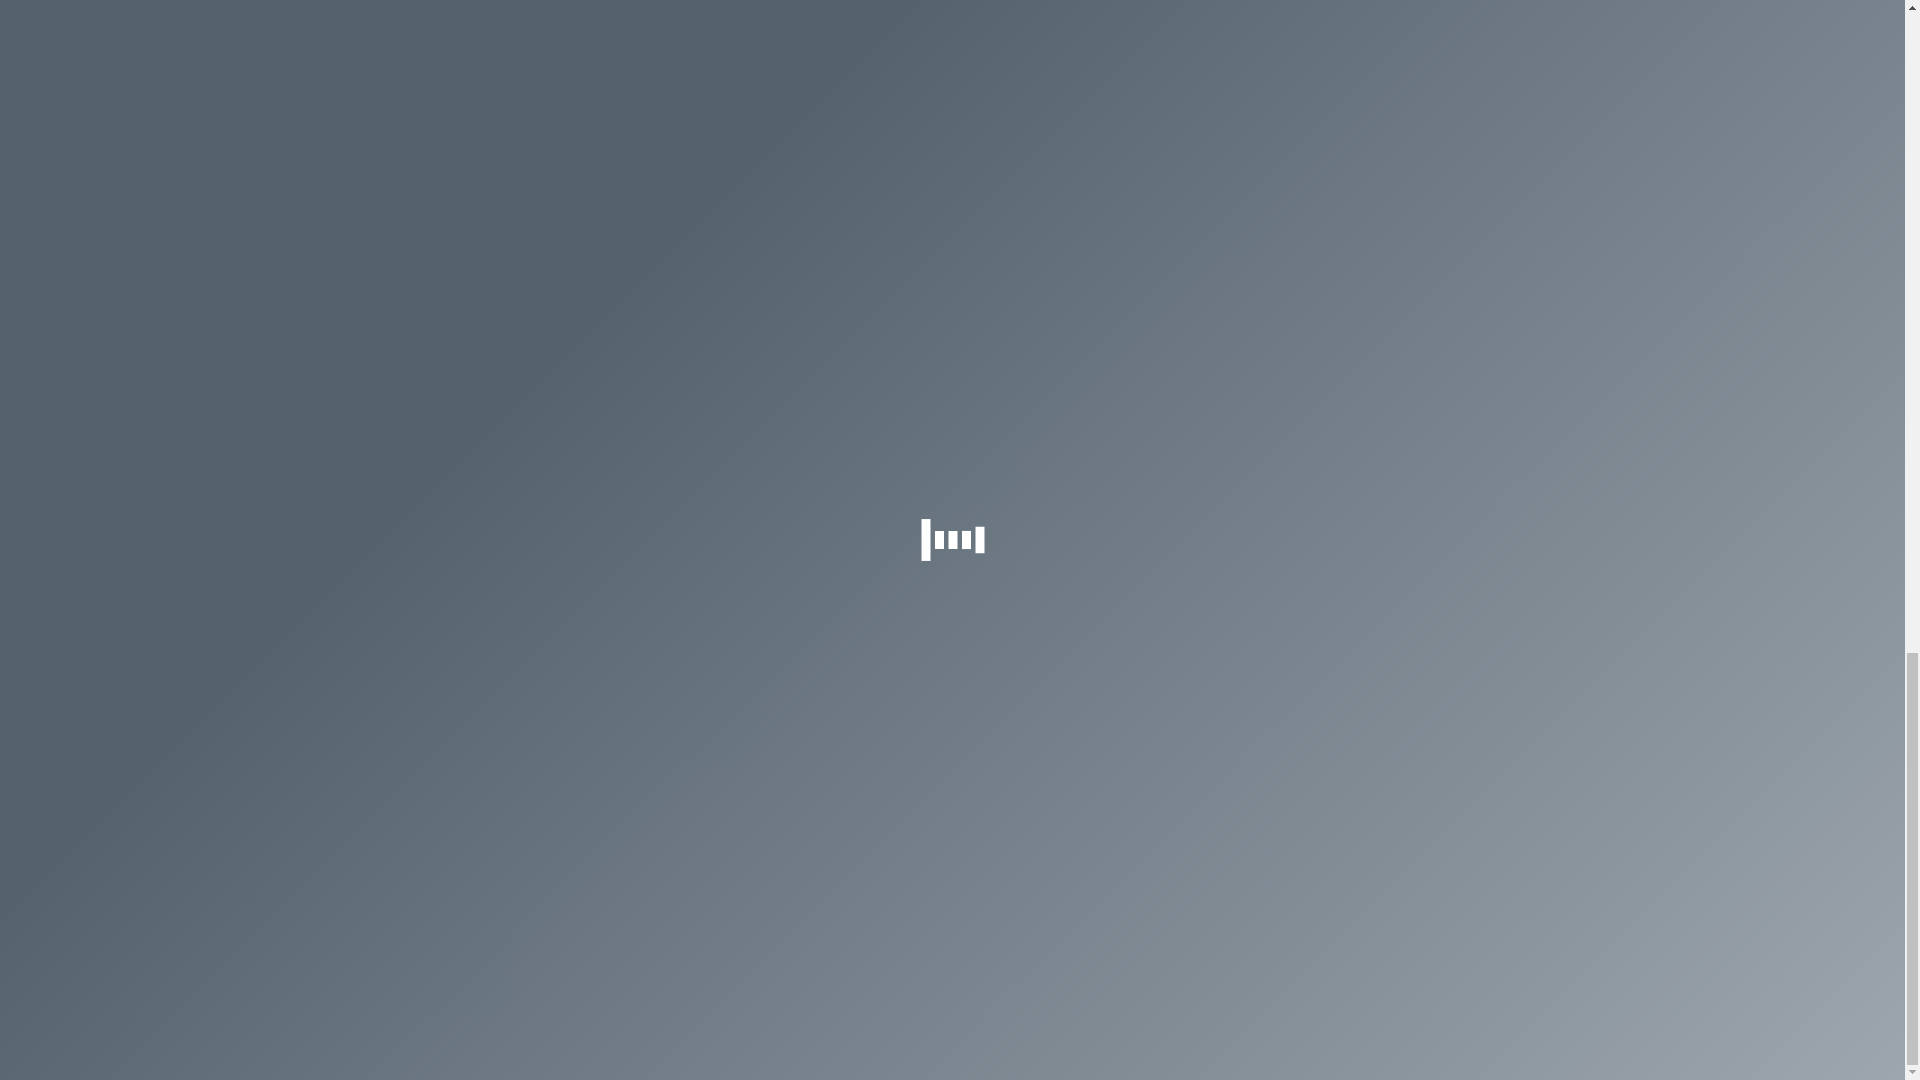 This screenshot has height=1080, width=1920. Describe the element at coordinates (592, 130) in the screenshot. I see `A Mental Framework for Learning` at that location.